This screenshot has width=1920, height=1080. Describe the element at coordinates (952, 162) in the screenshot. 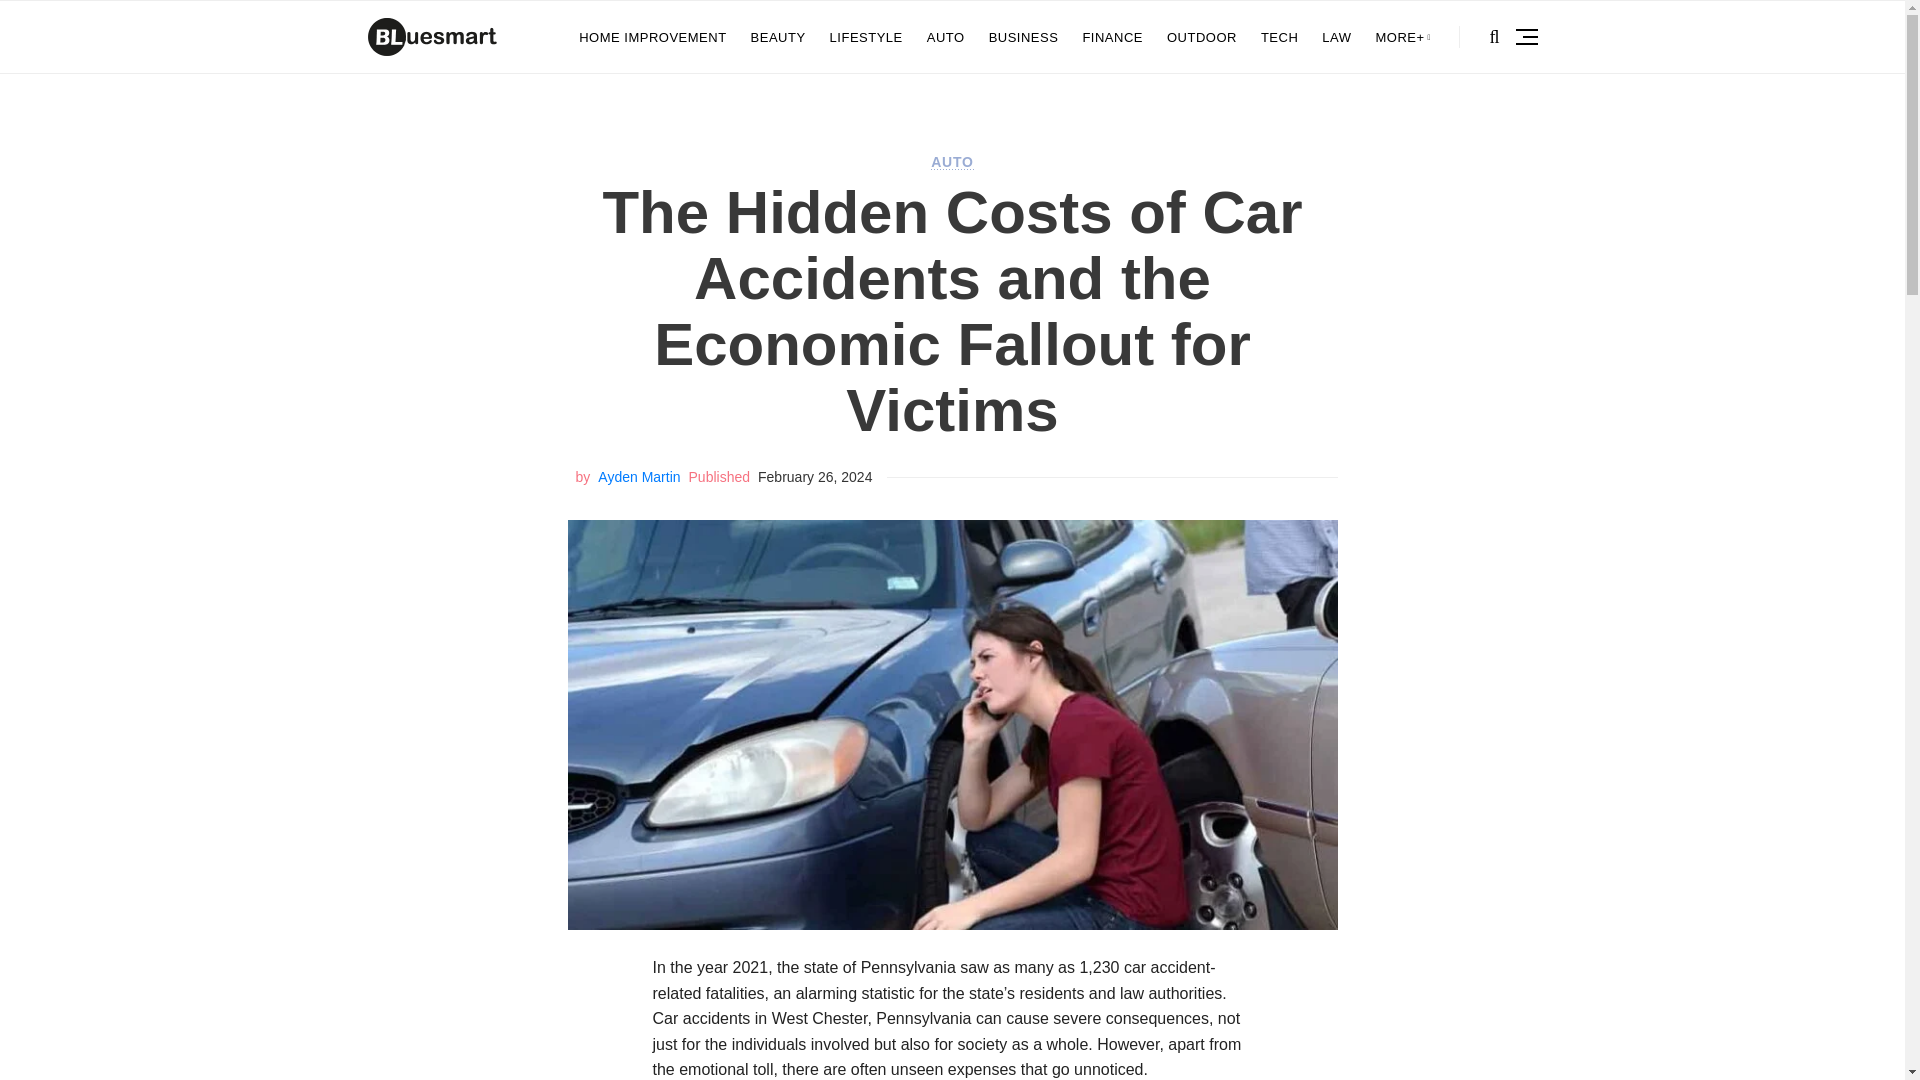

I see `AUTO` at that location.